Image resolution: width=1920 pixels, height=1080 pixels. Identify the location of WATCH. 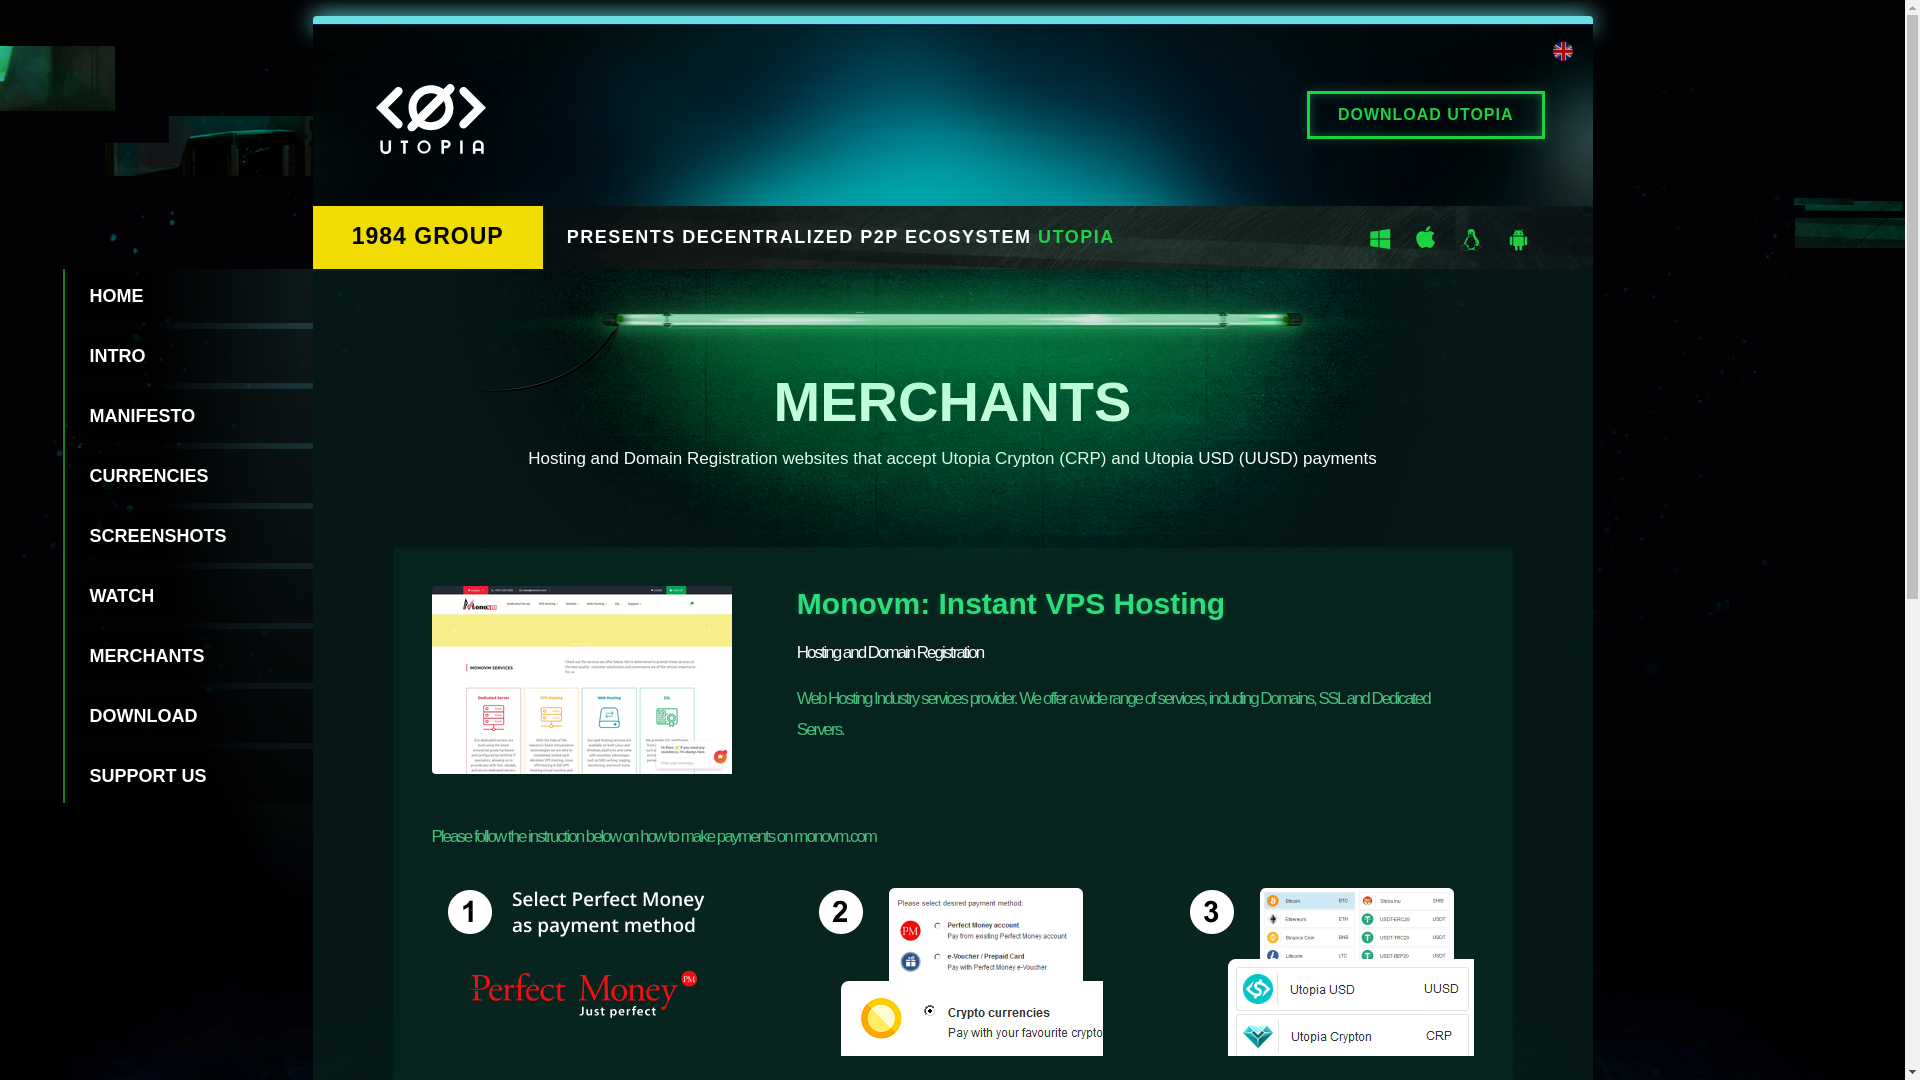
(187, 596).